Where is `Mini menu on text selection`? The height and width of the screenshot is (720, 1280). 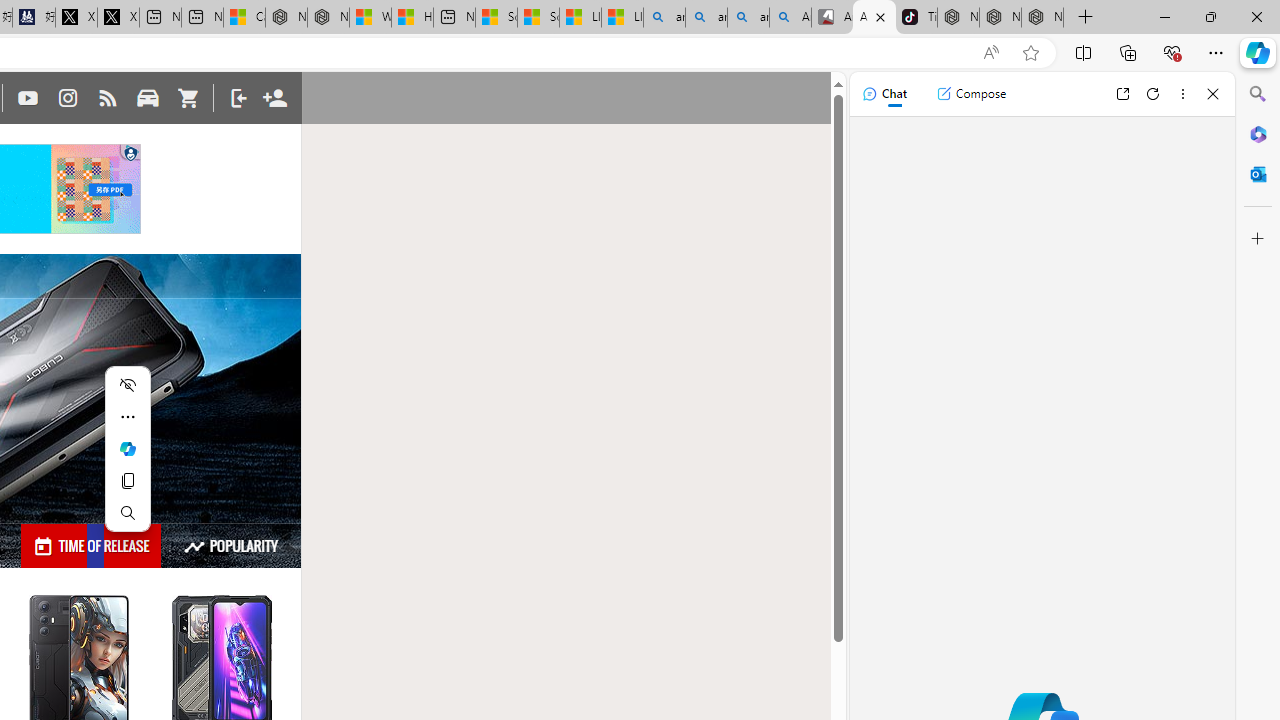
Mini menu on text selection is located at coordinates (128, 449).